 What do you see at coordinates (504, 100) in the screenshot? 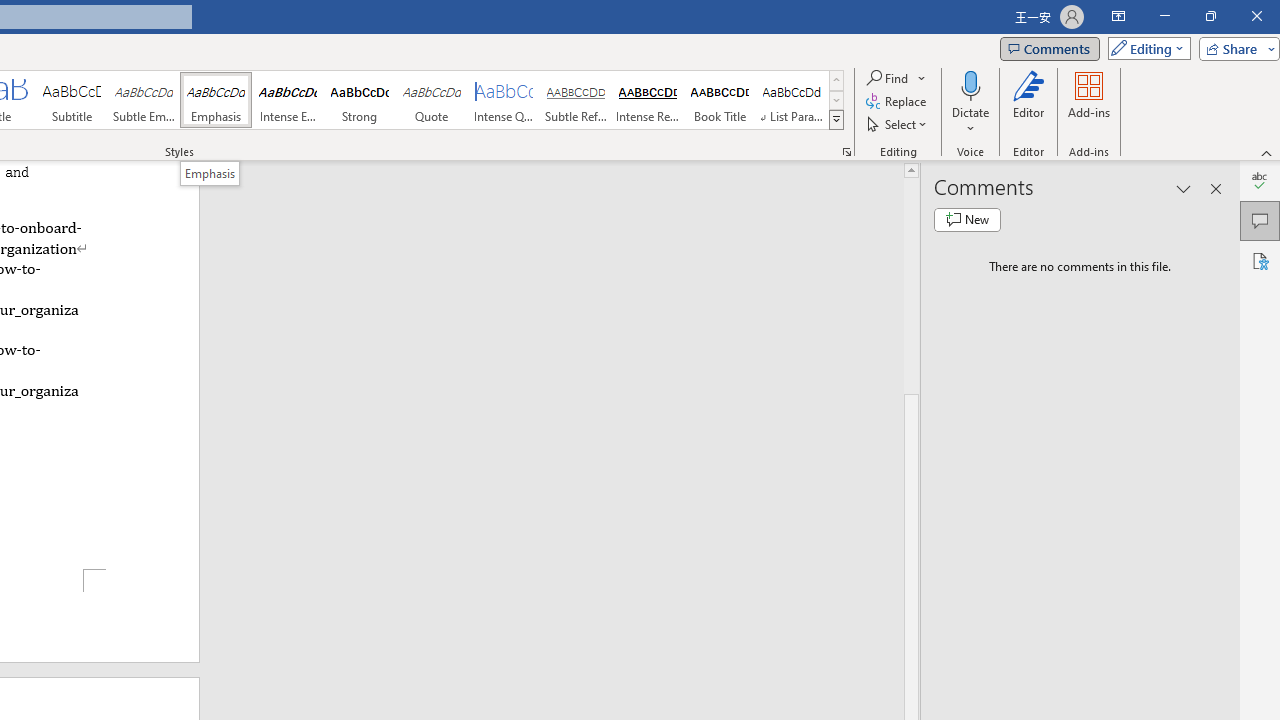
I see `Intense Quote` at bounding box center [504, 100].